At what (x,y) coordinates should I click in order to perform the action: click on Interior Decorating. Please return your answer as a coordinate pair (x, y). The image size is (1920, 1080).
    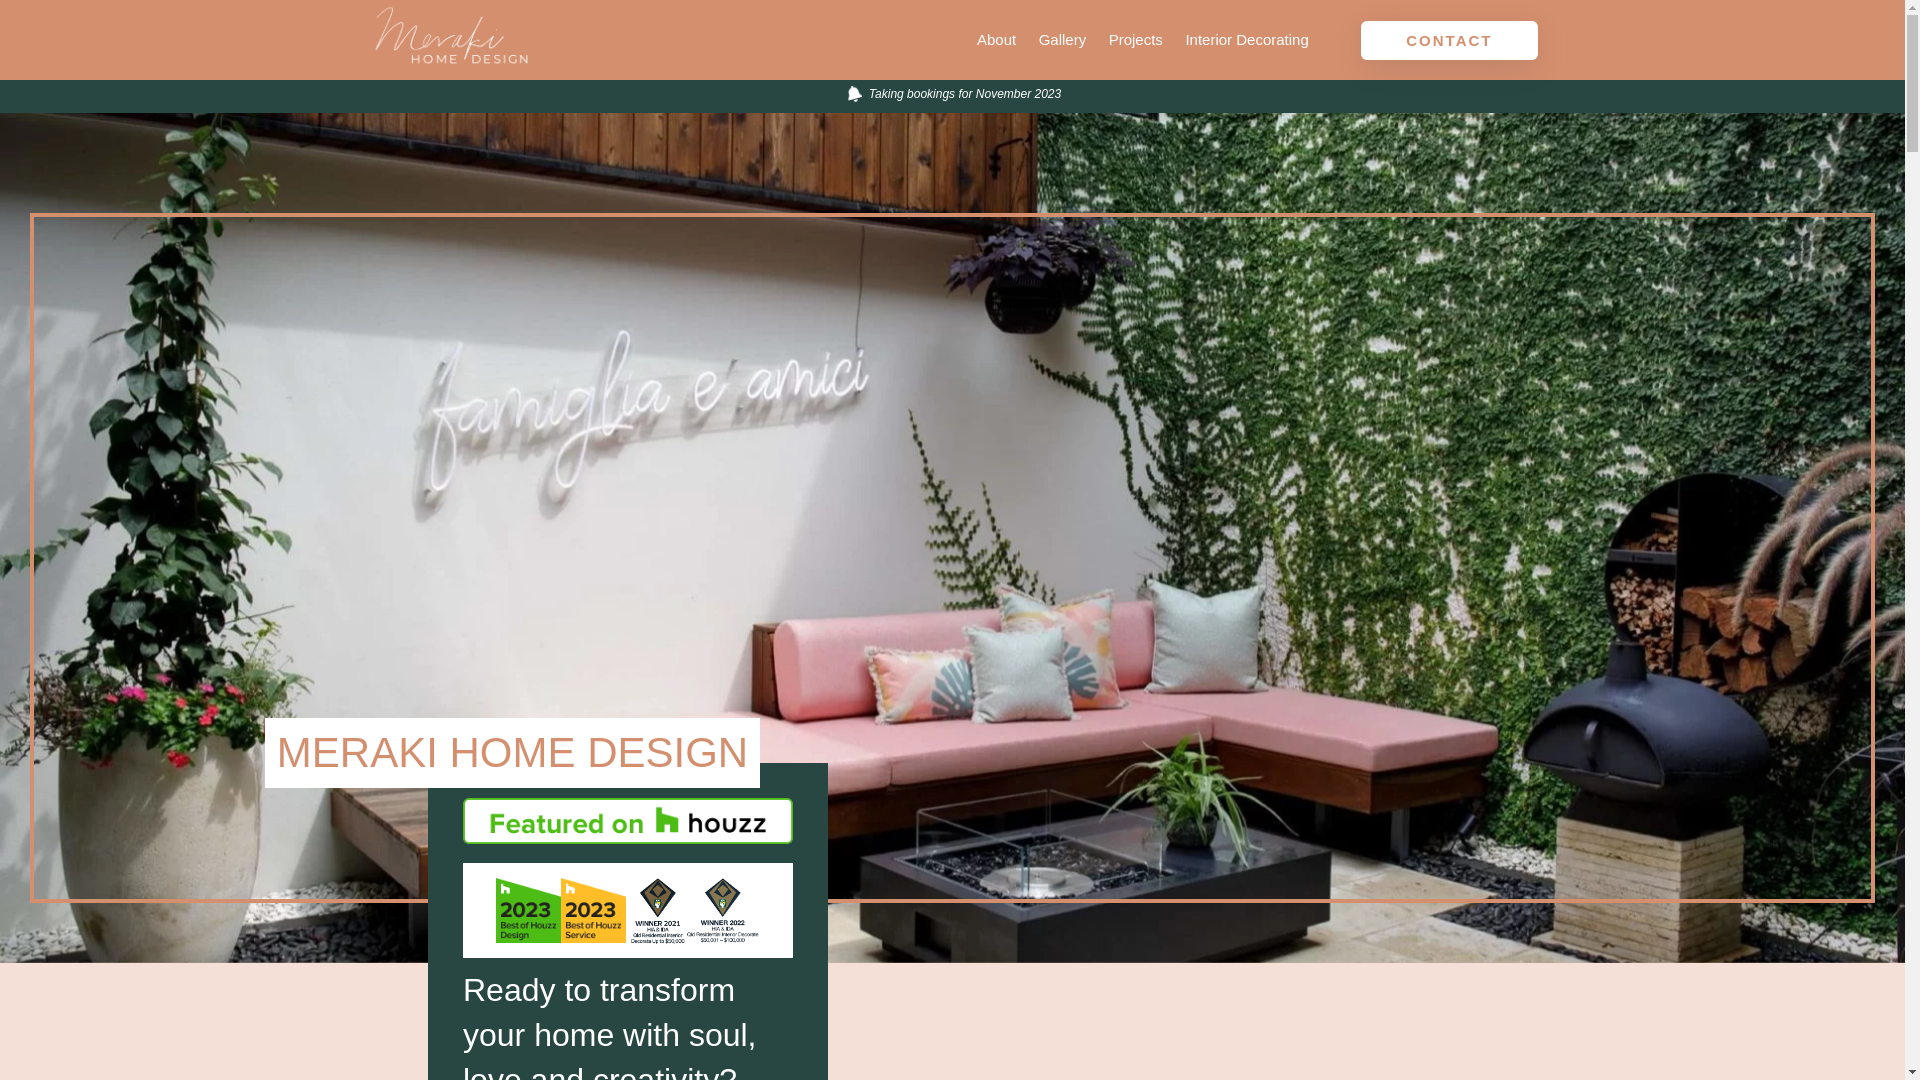
    Looking at the image, I should click on (1246, 40).